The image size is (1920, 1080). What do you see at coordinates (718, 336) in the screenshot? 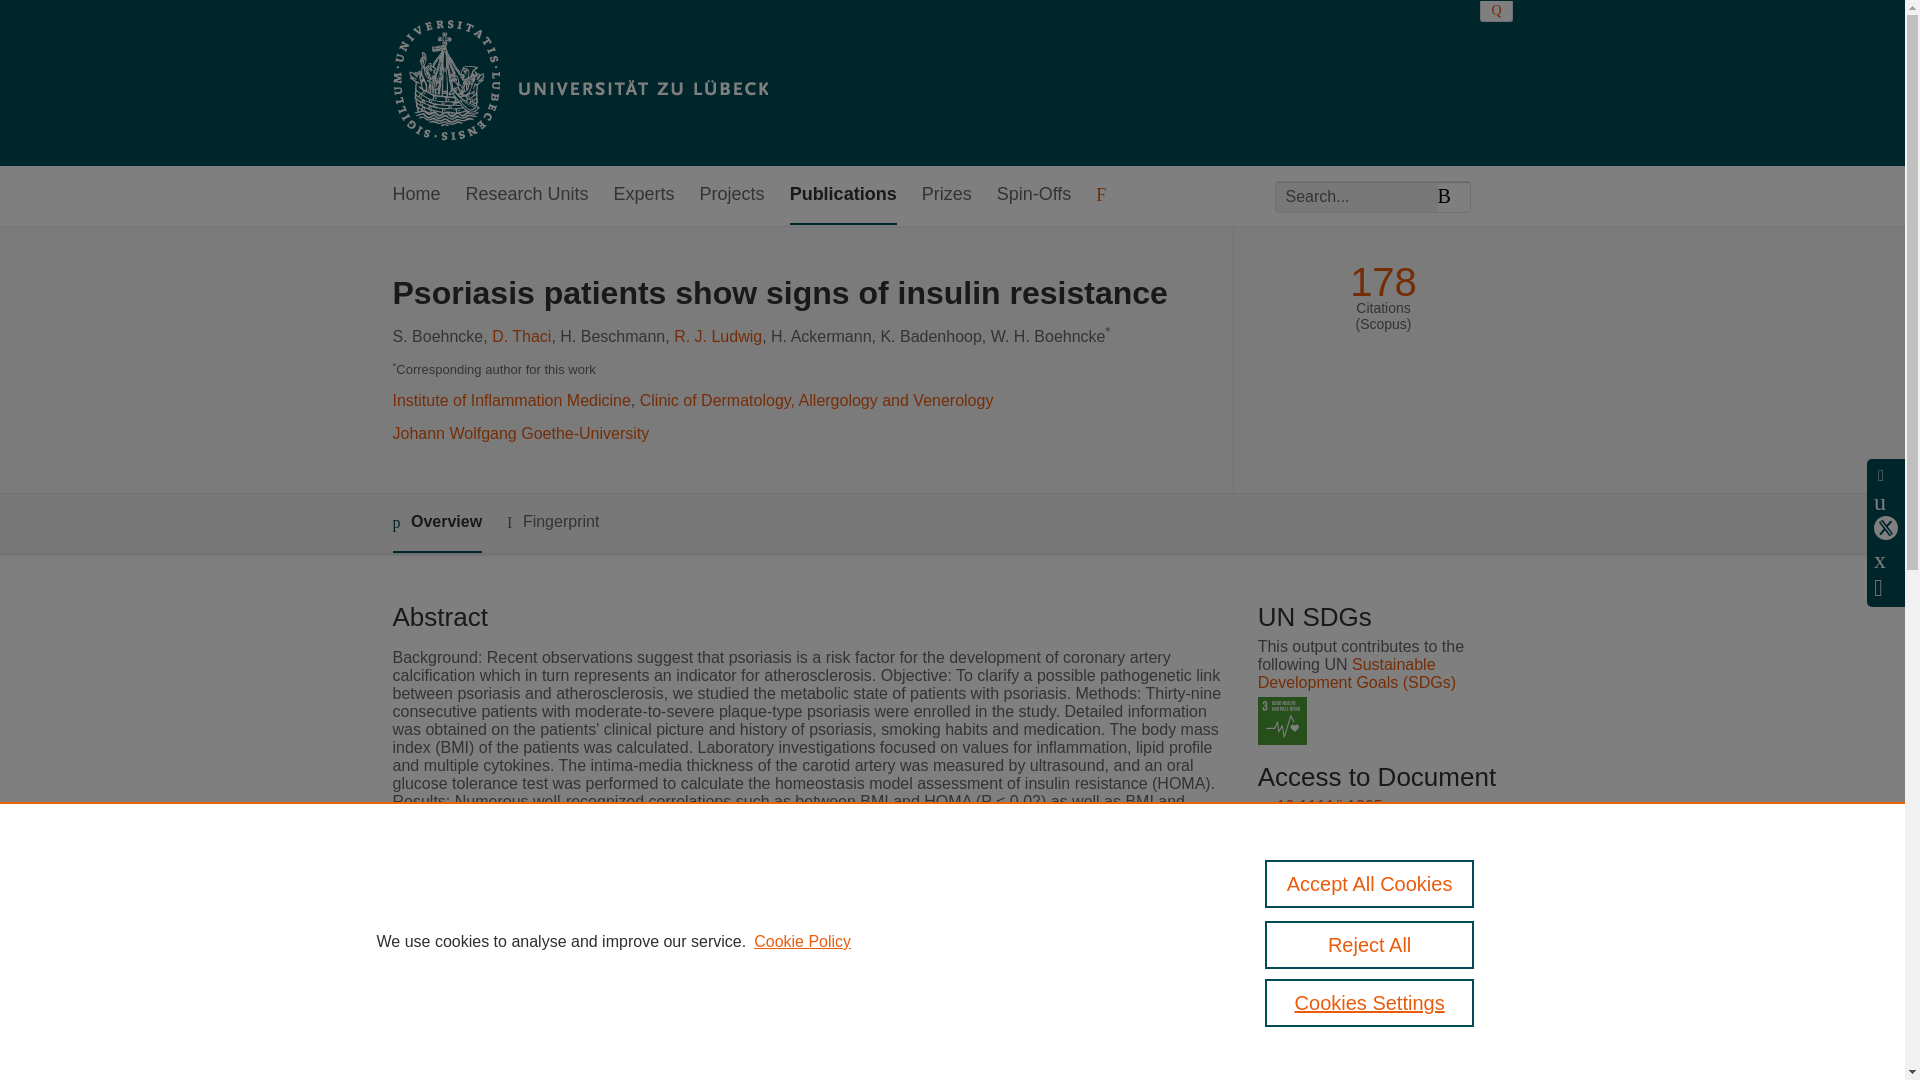
I see `R. J. Ludwig` at bounding box center [718, 336].